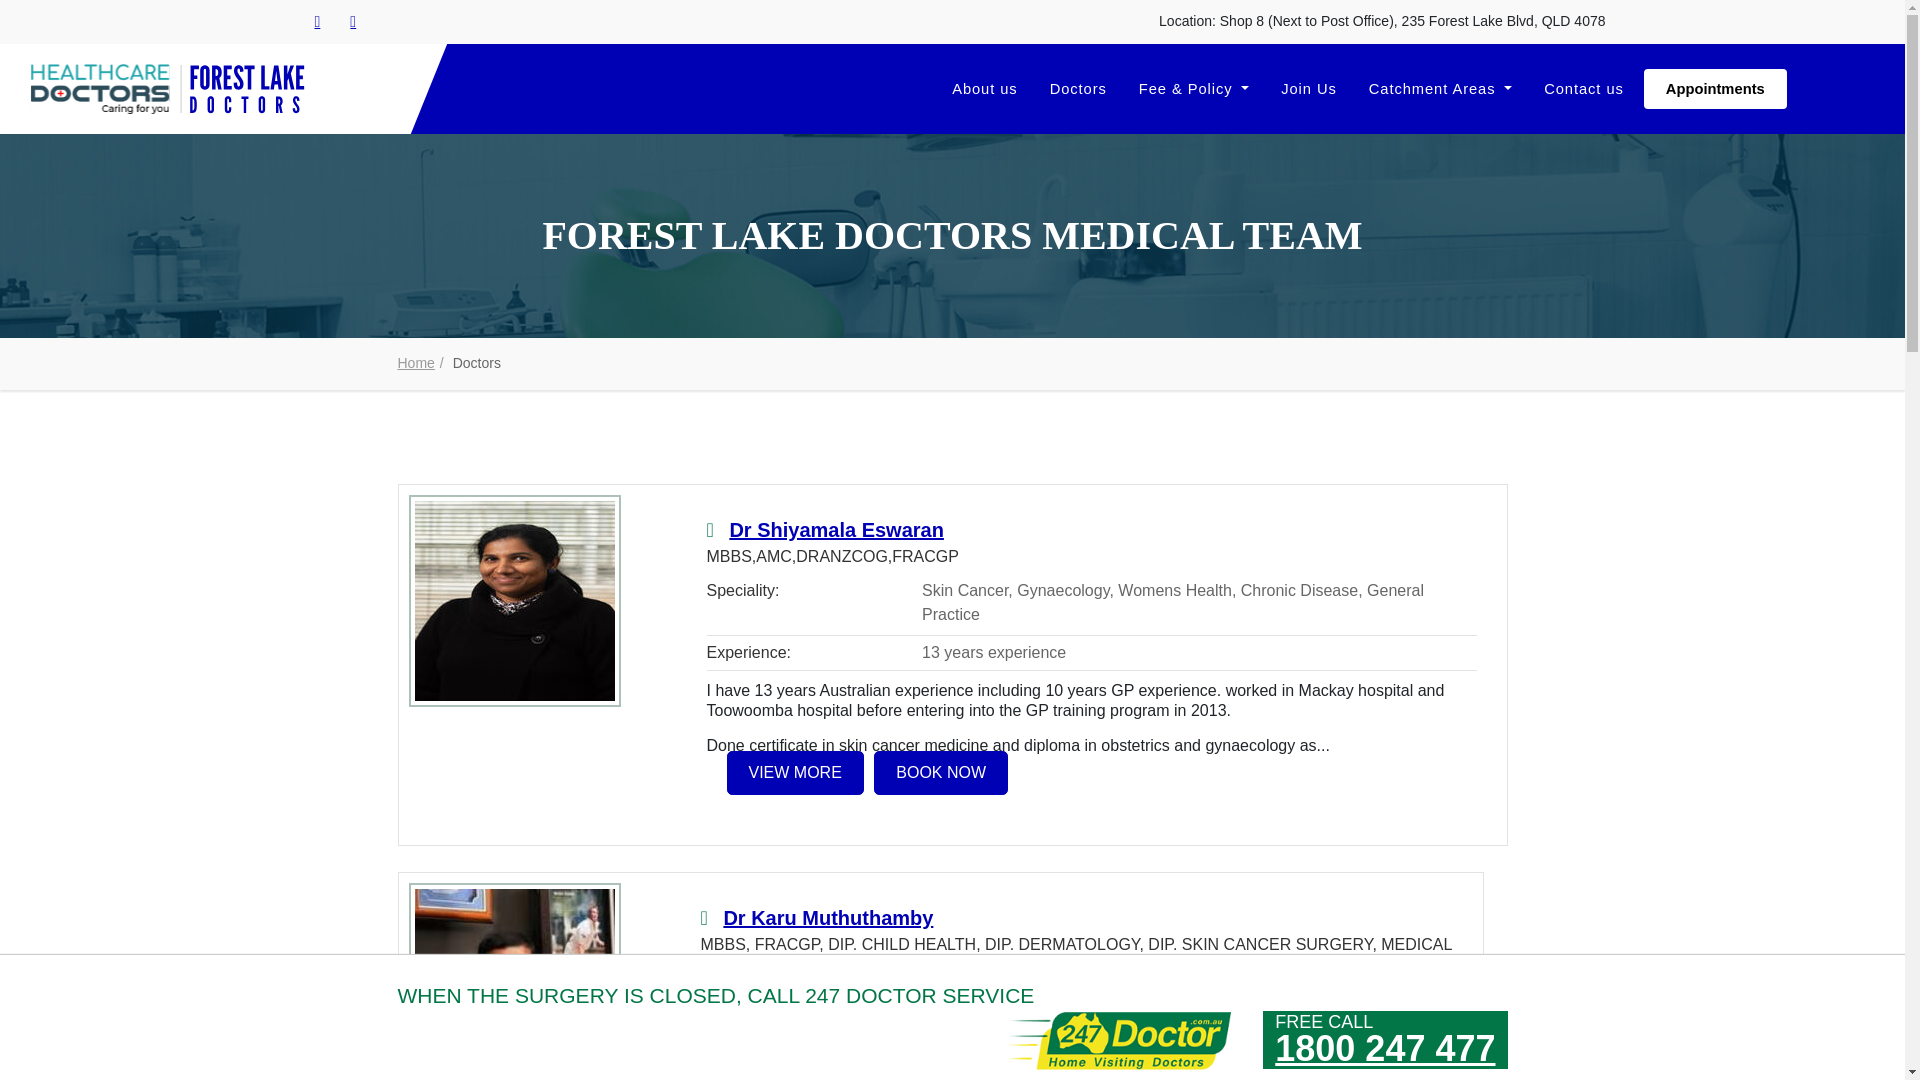 The height and width of the screenshot is (1080, 1920). Describe the element at coordinates (1584, 89) in the screenshot. I see `Contact us` at that location.